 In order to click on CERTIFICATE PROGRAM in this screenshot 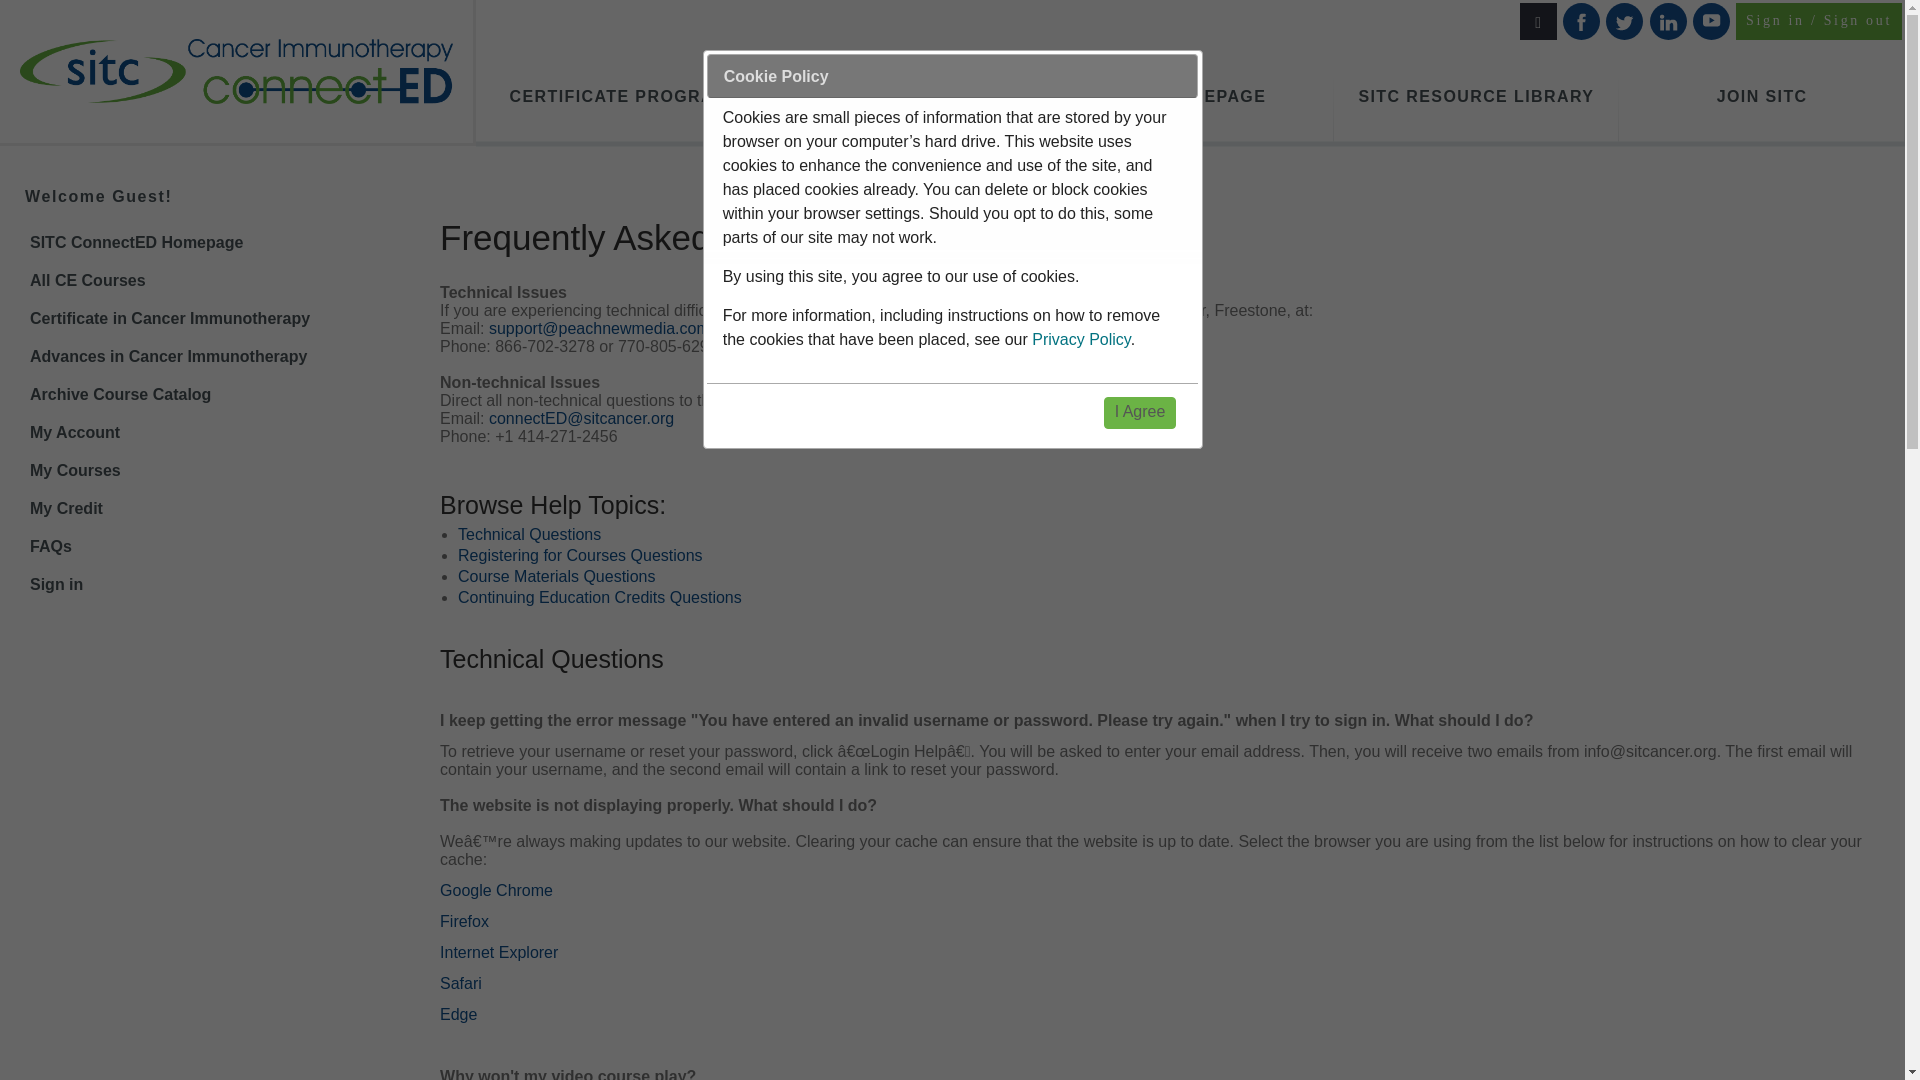, I will do `click(619, 98)`.